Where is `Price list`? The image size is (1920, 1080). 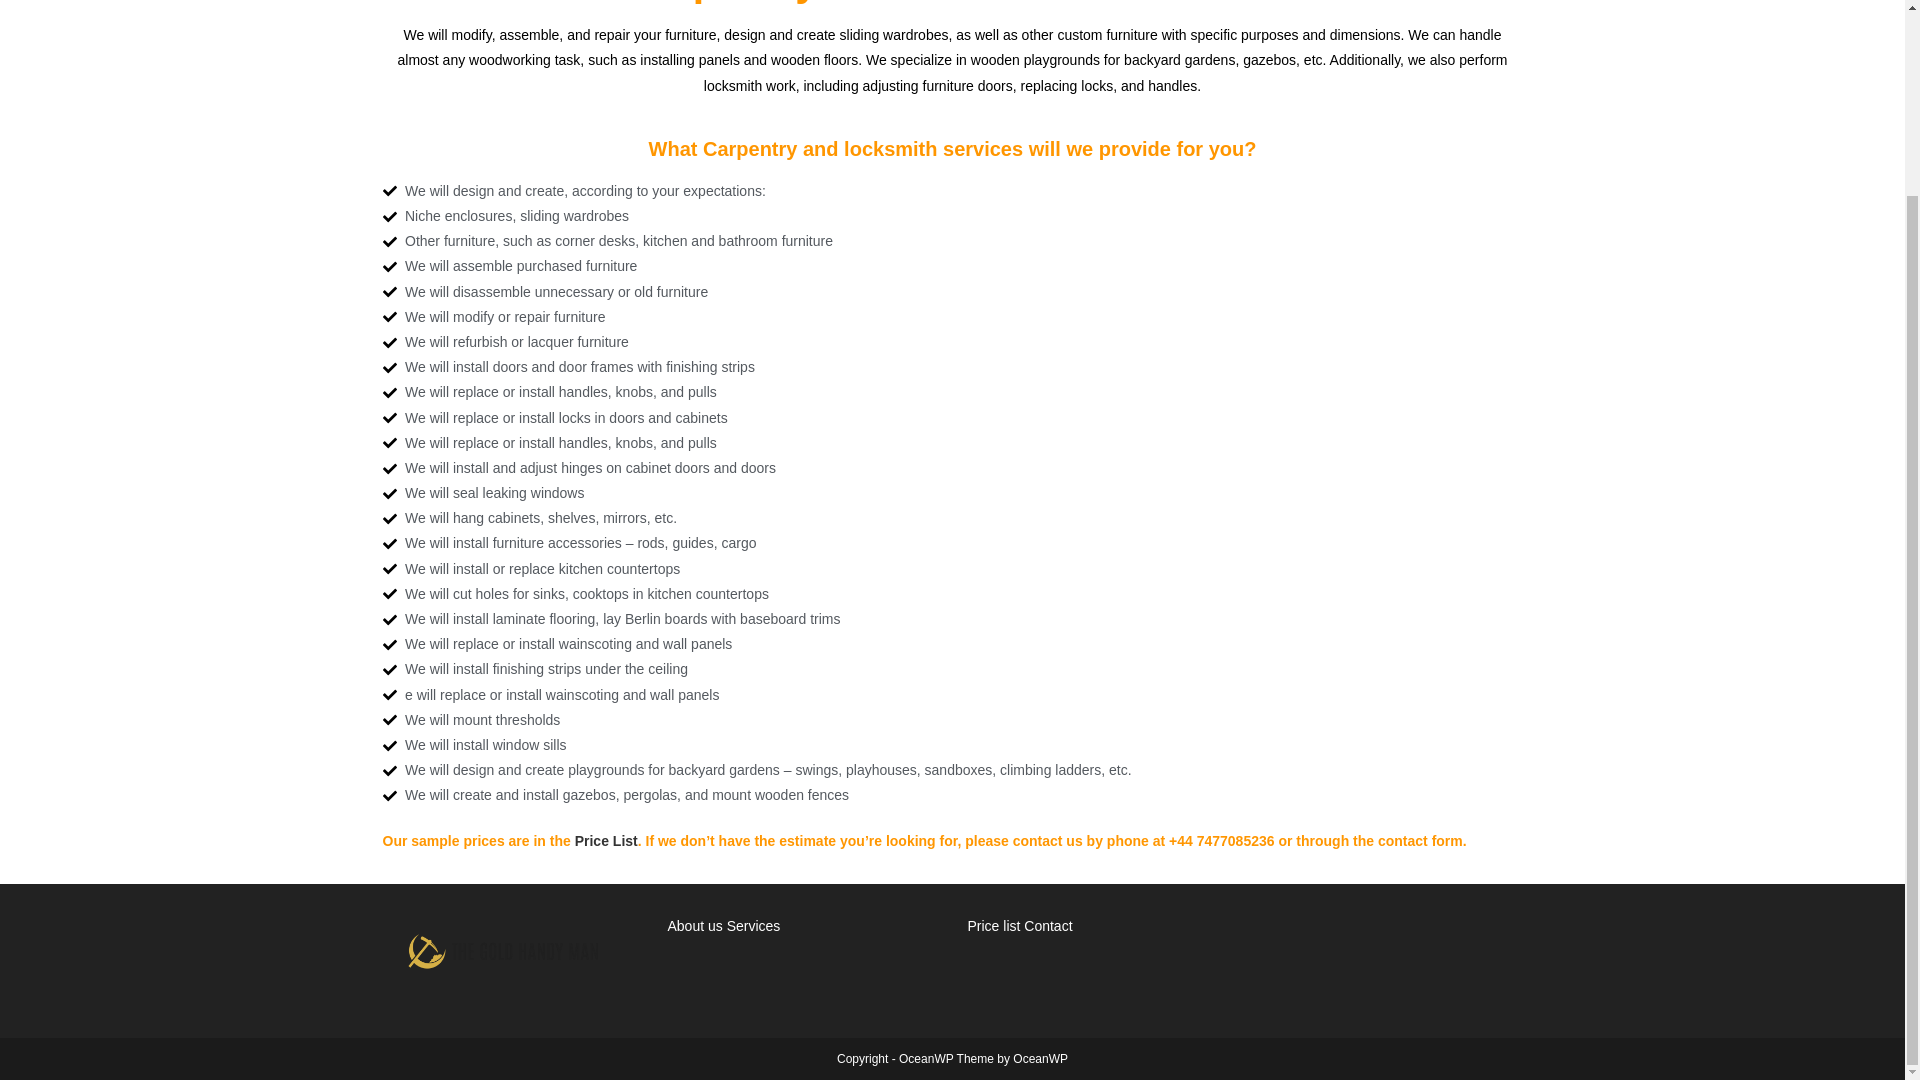
Price list is located at coordinates (994, 926).